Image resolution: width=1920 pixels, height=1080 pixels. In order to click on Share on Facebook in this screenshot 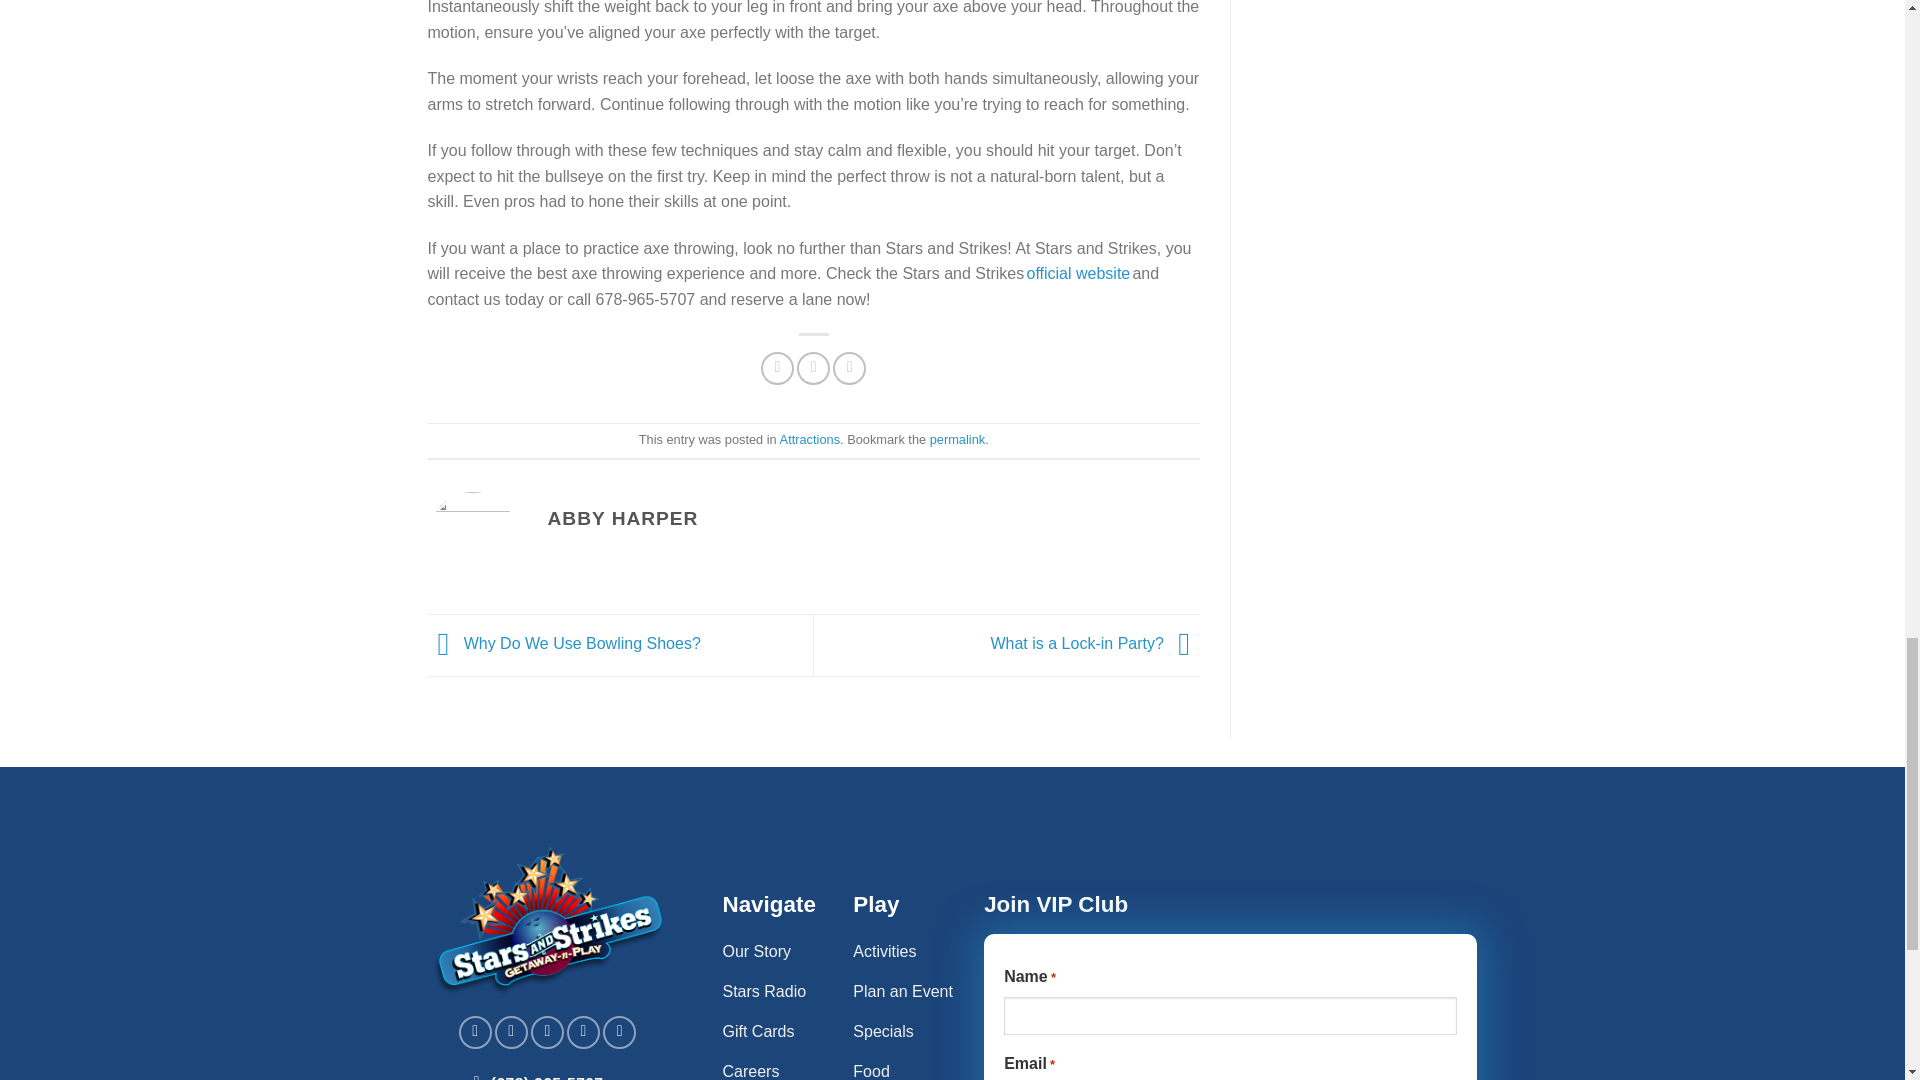, I will do `click(777, 368)`.